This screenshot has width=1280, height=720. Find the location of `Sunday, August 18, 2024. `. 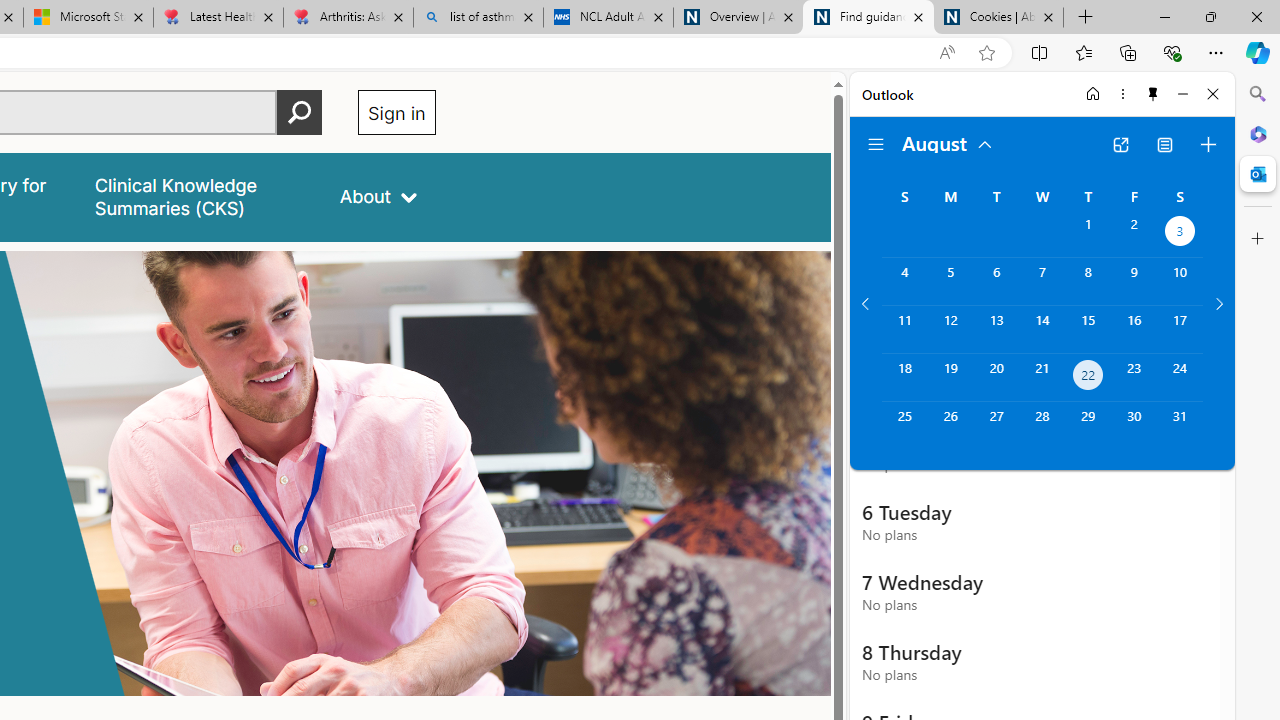

Sunday, August 18, 2024.  is located at coordinates (904, 378).